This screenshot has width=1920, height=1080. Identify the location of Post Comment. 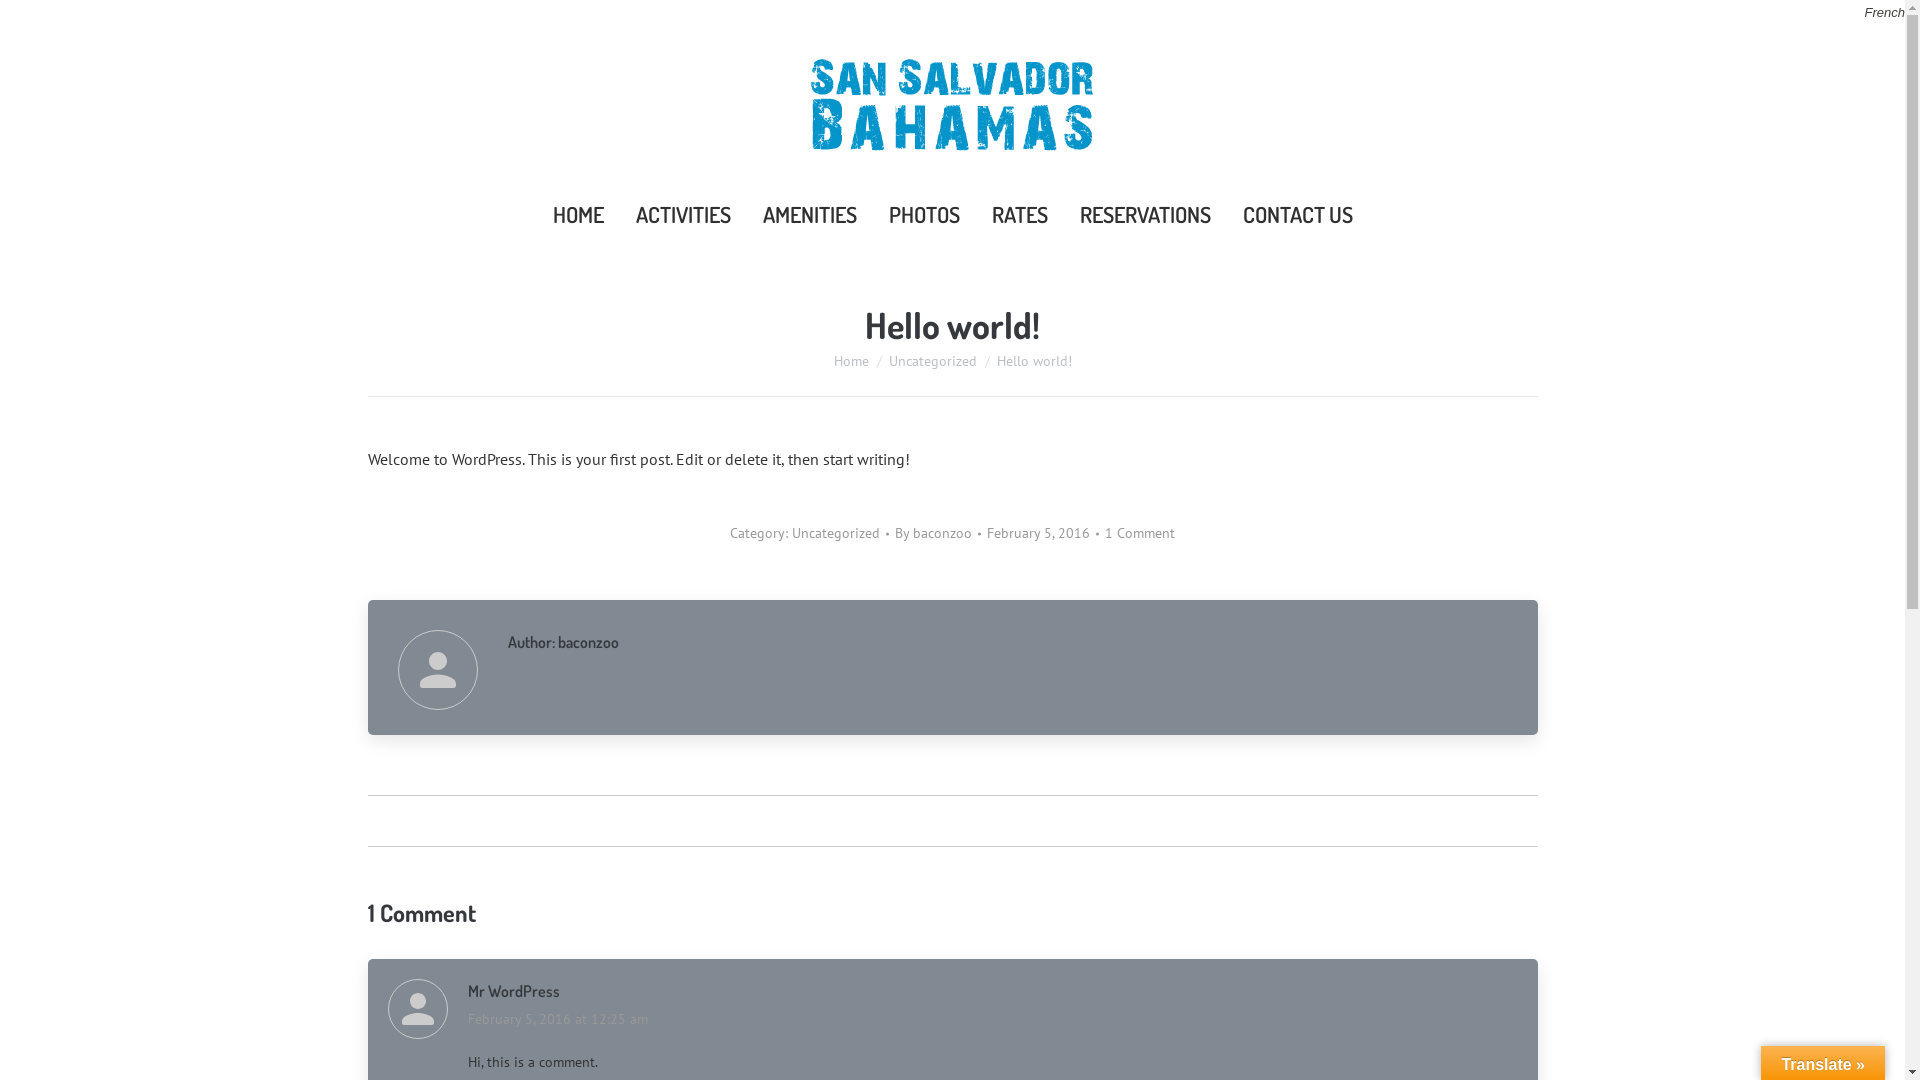
(69, 22).